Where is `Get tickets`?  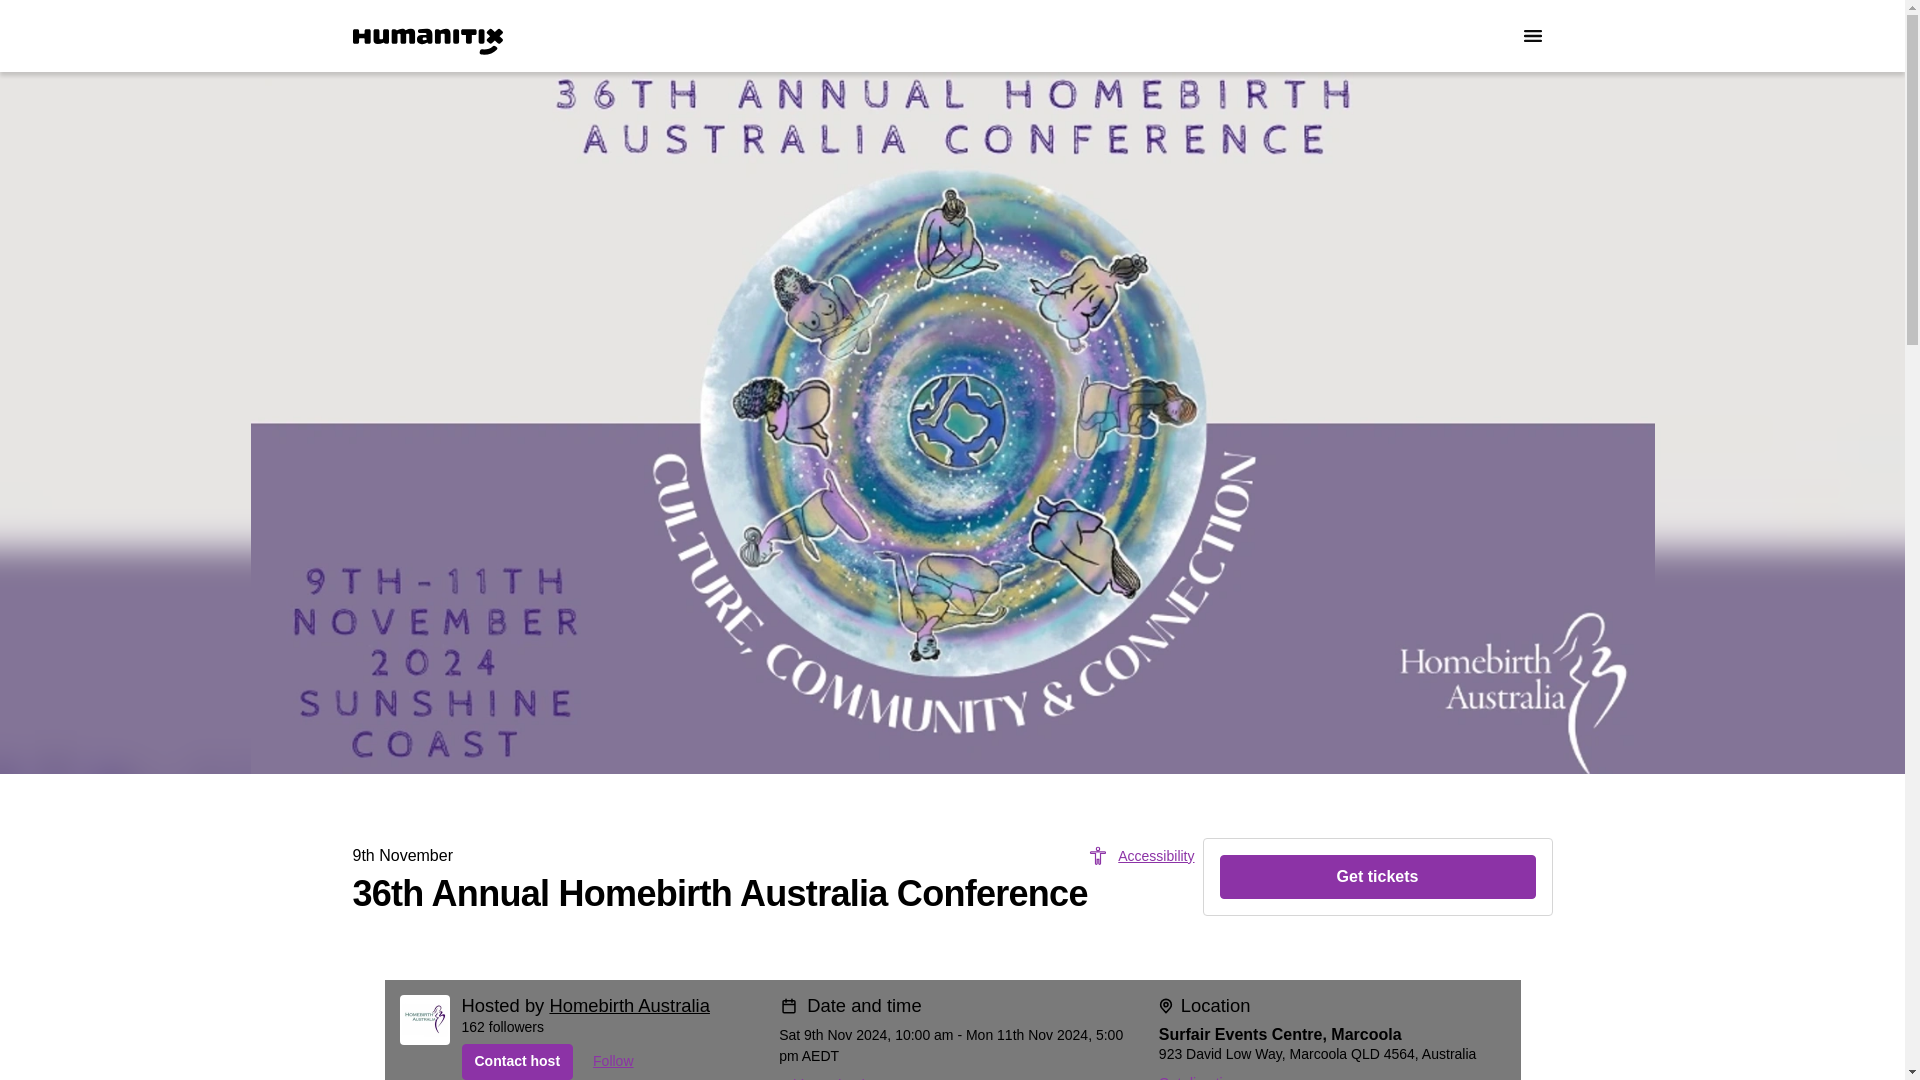
Get tickets is located at coordinates (1378, 876).